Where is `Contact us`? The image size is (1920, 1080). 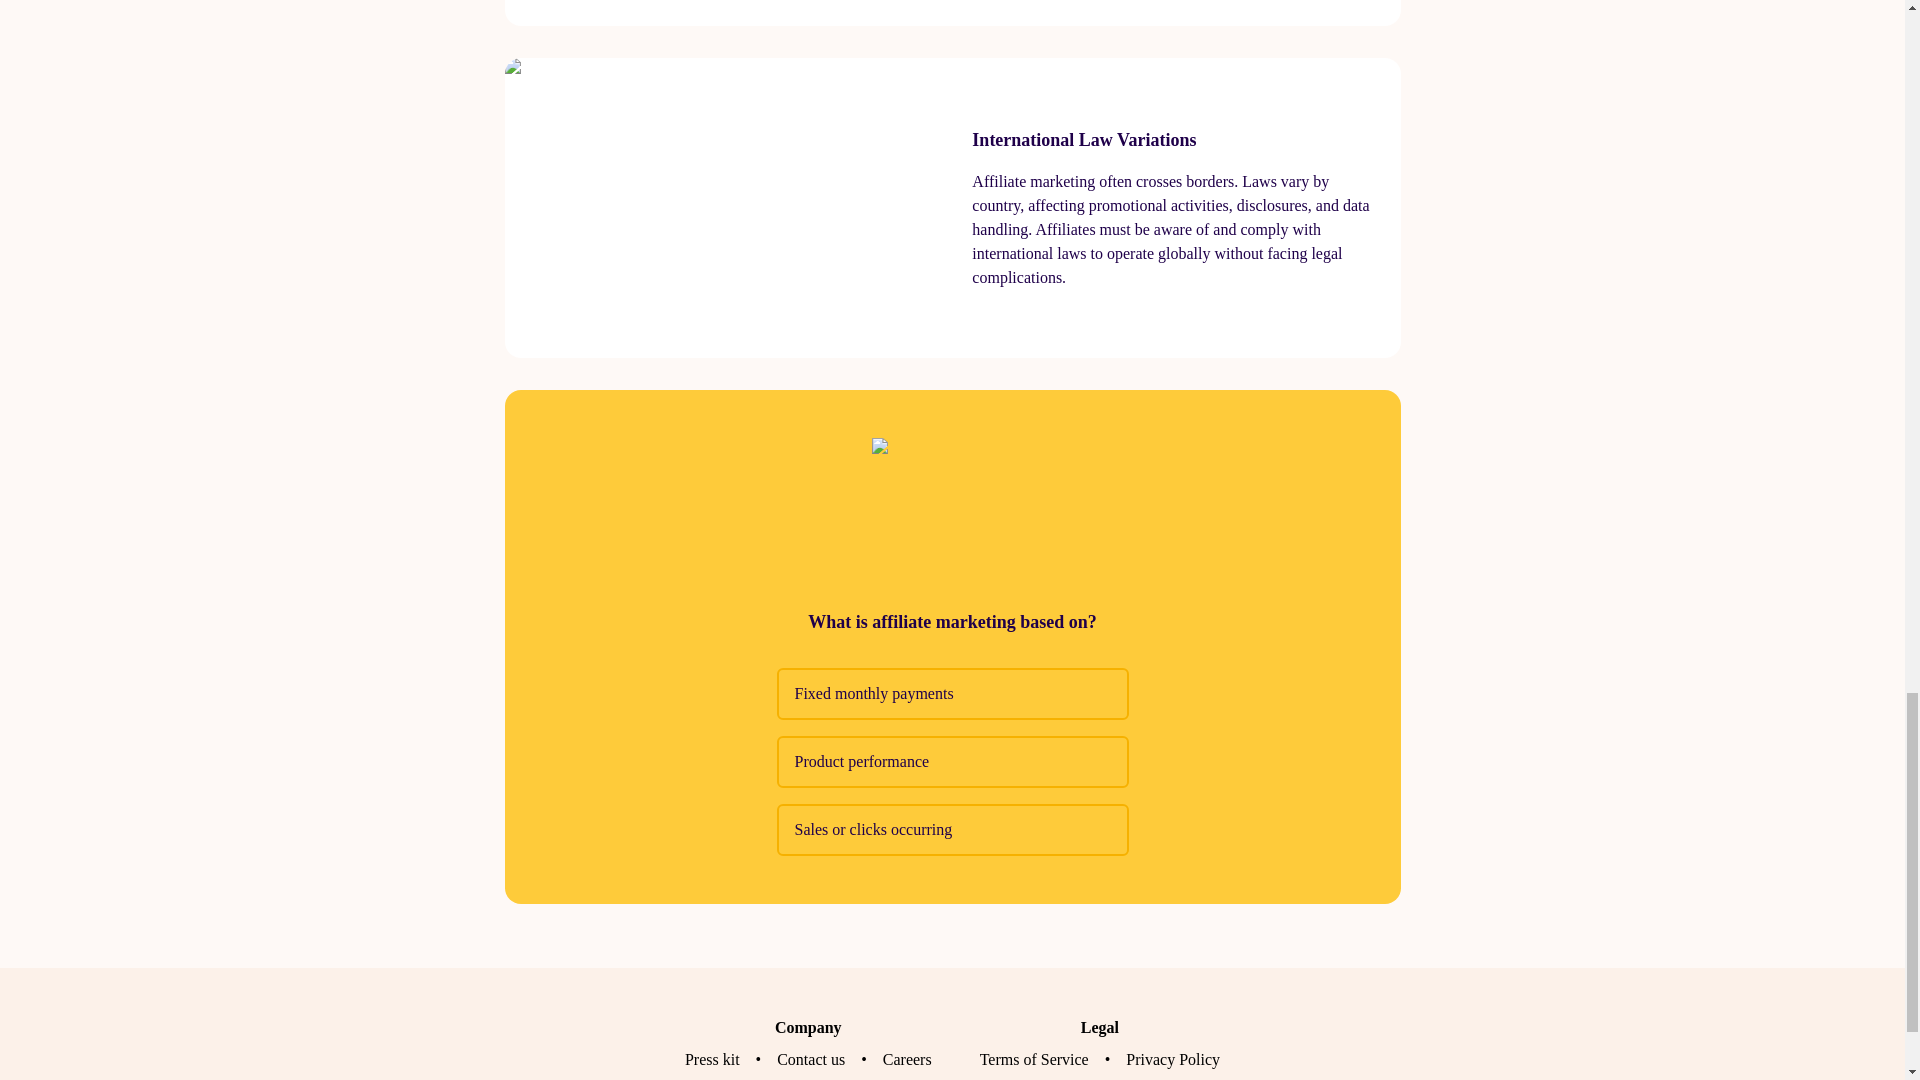 Contact us is located at coordinates (810, 1059).